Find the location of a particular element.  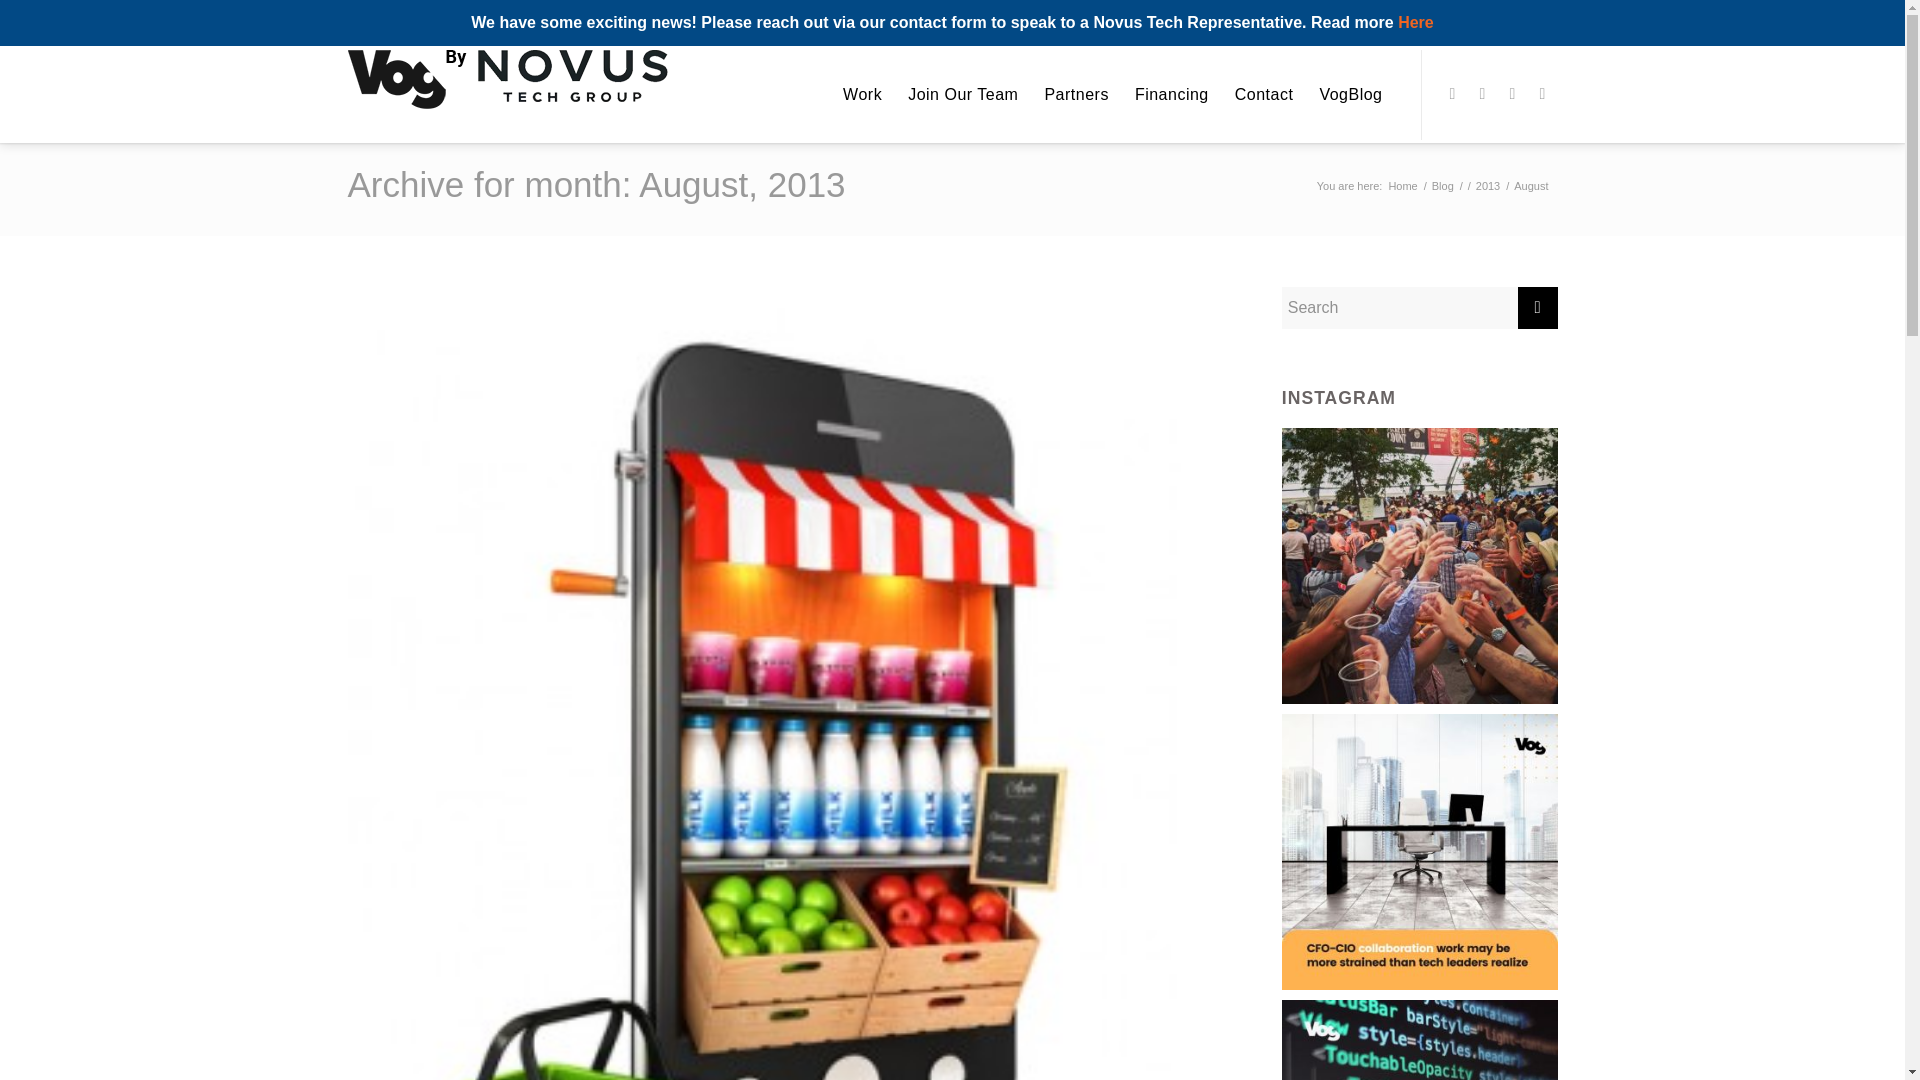

Home is located at coordinates (1402, 186).